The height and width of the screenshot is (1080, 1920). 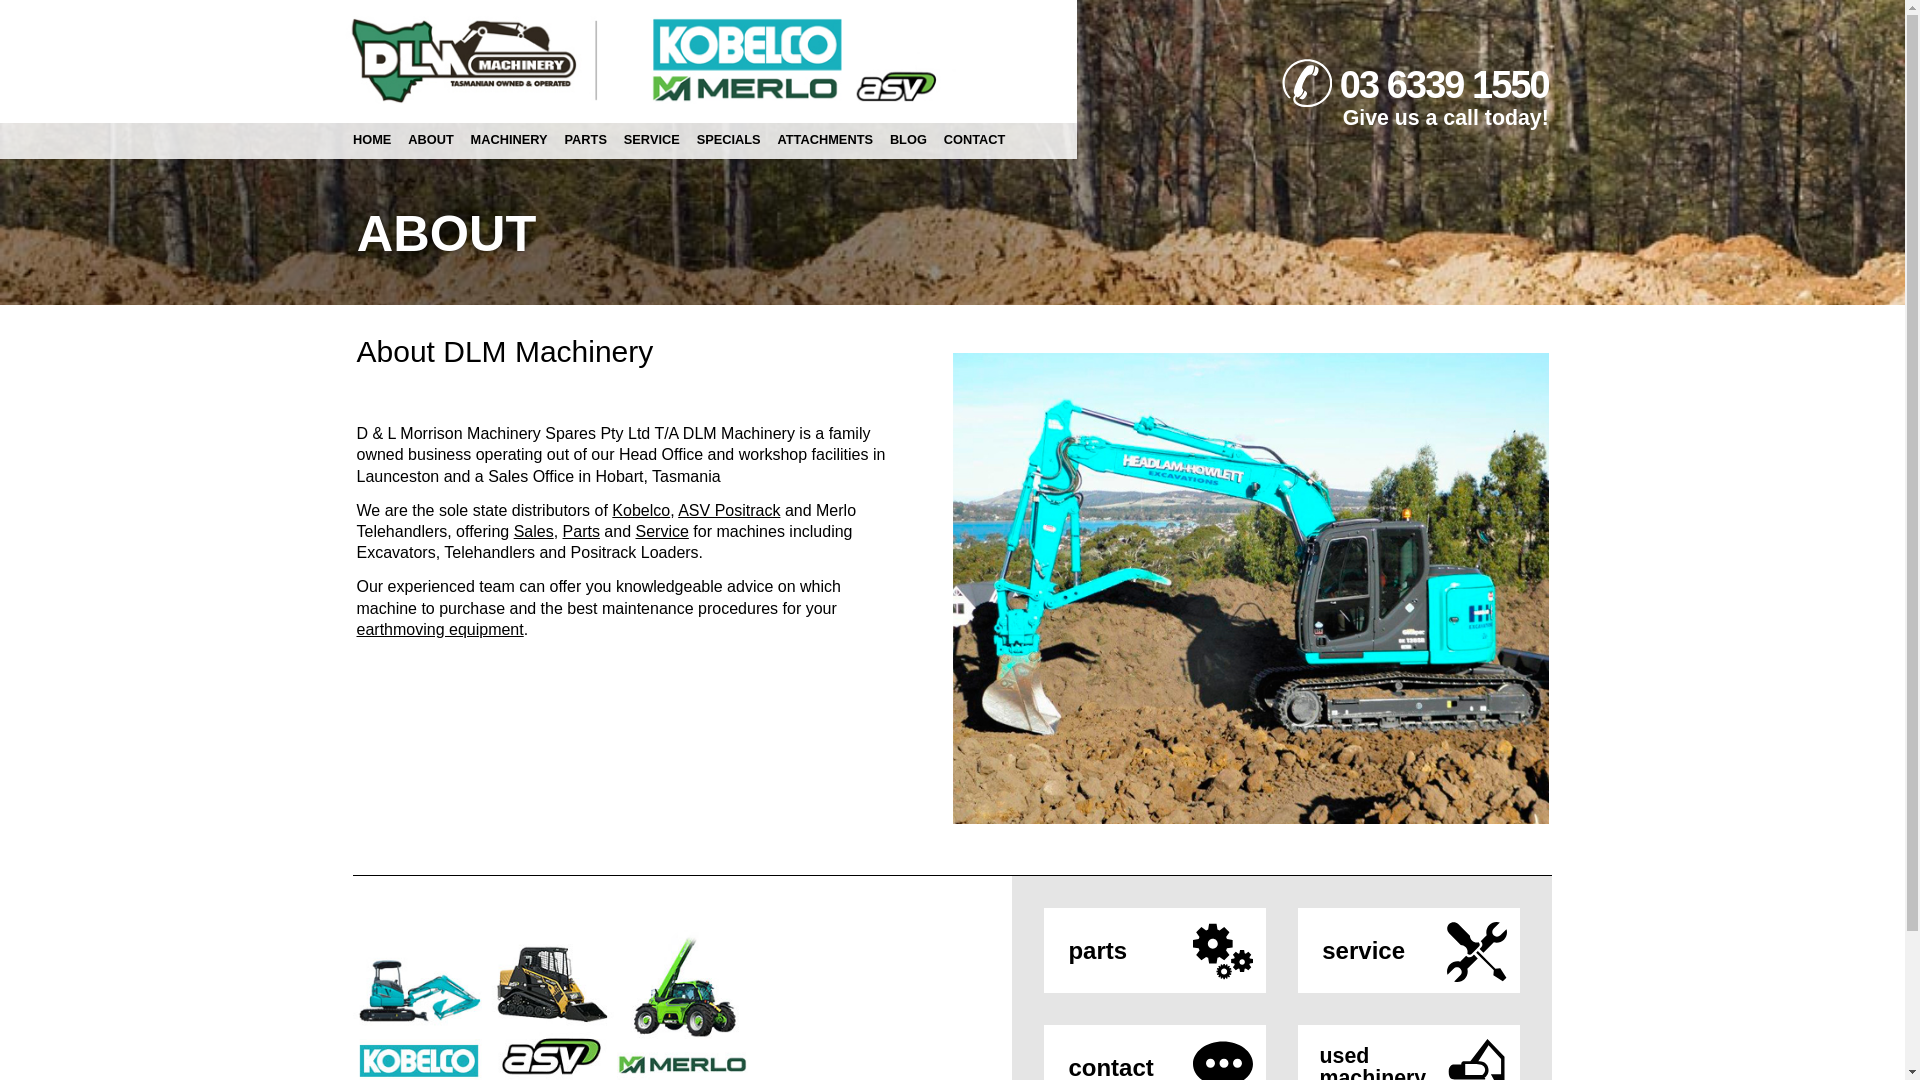 I want to click on Parts, so click(x=582, y=532).